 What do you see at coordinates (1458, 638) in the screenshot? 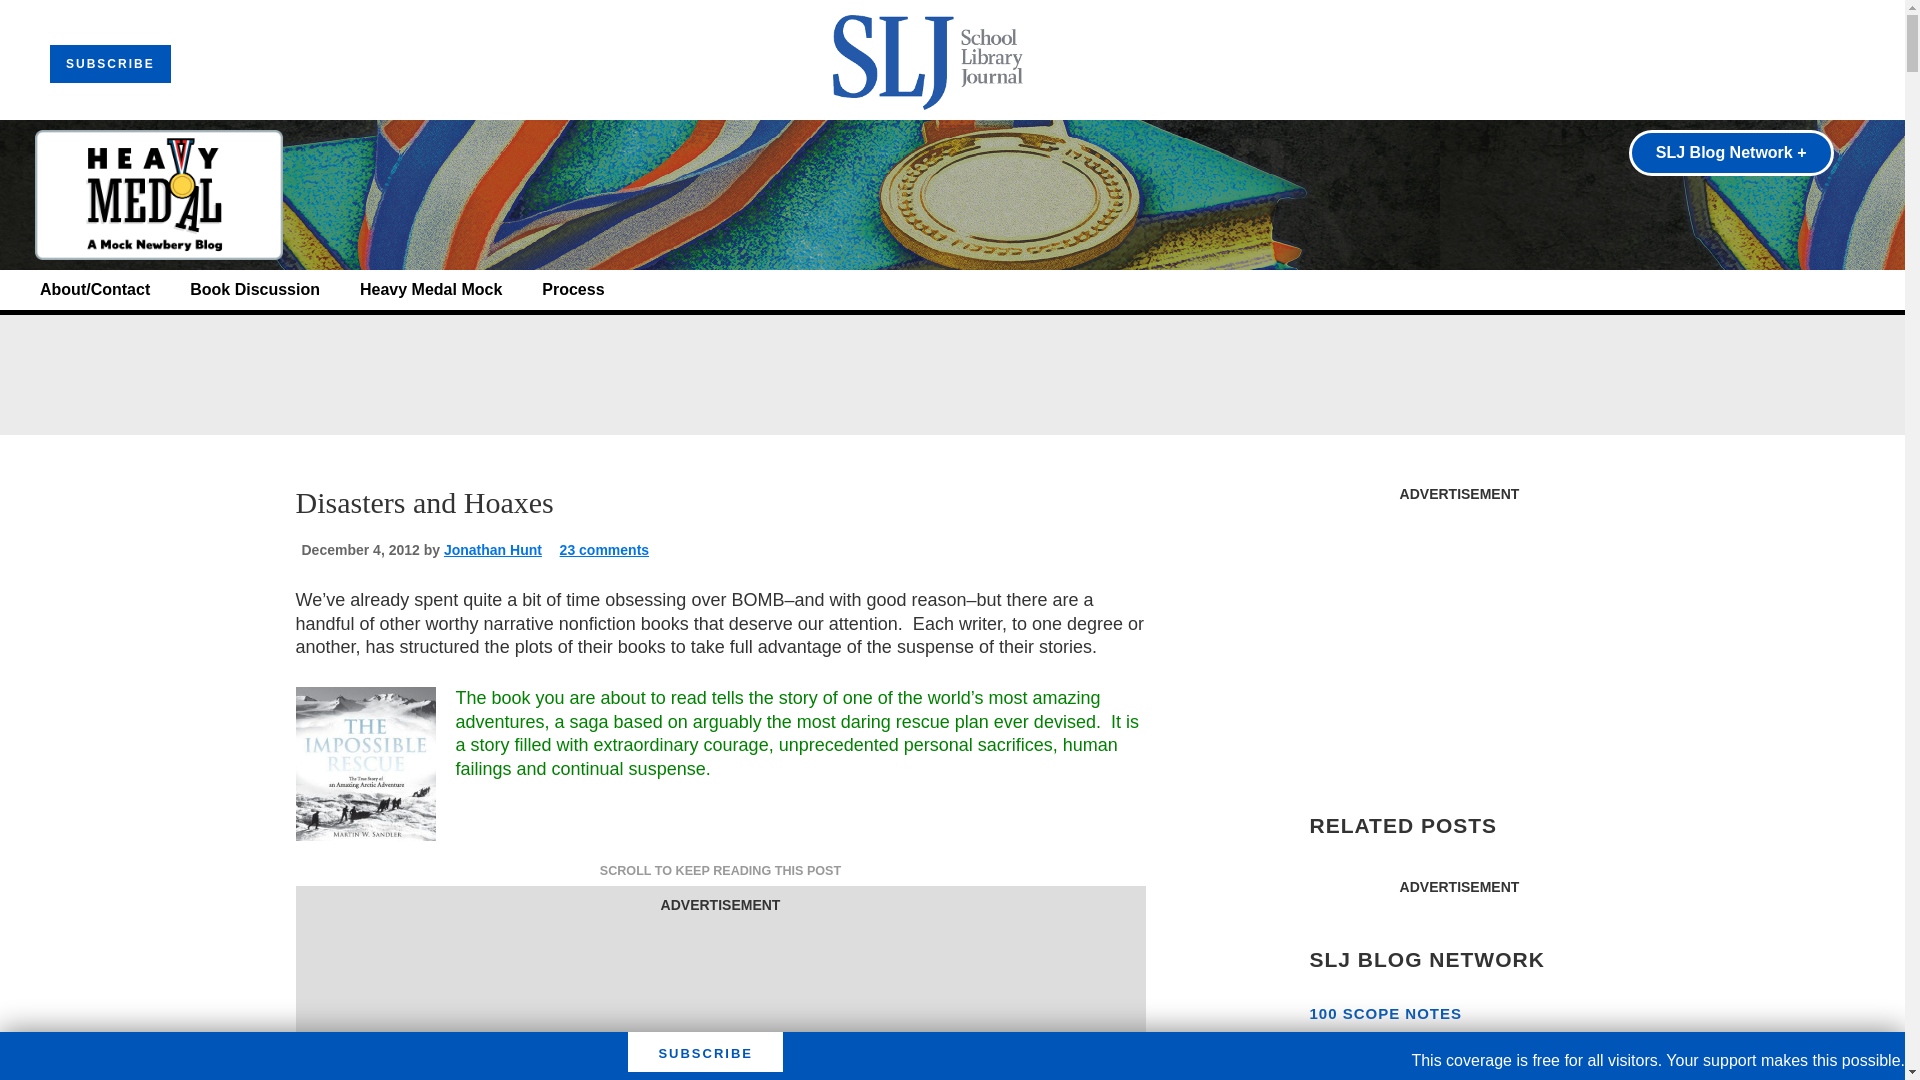
I see `3rd party ad content` at bounding box center [1458, 638].